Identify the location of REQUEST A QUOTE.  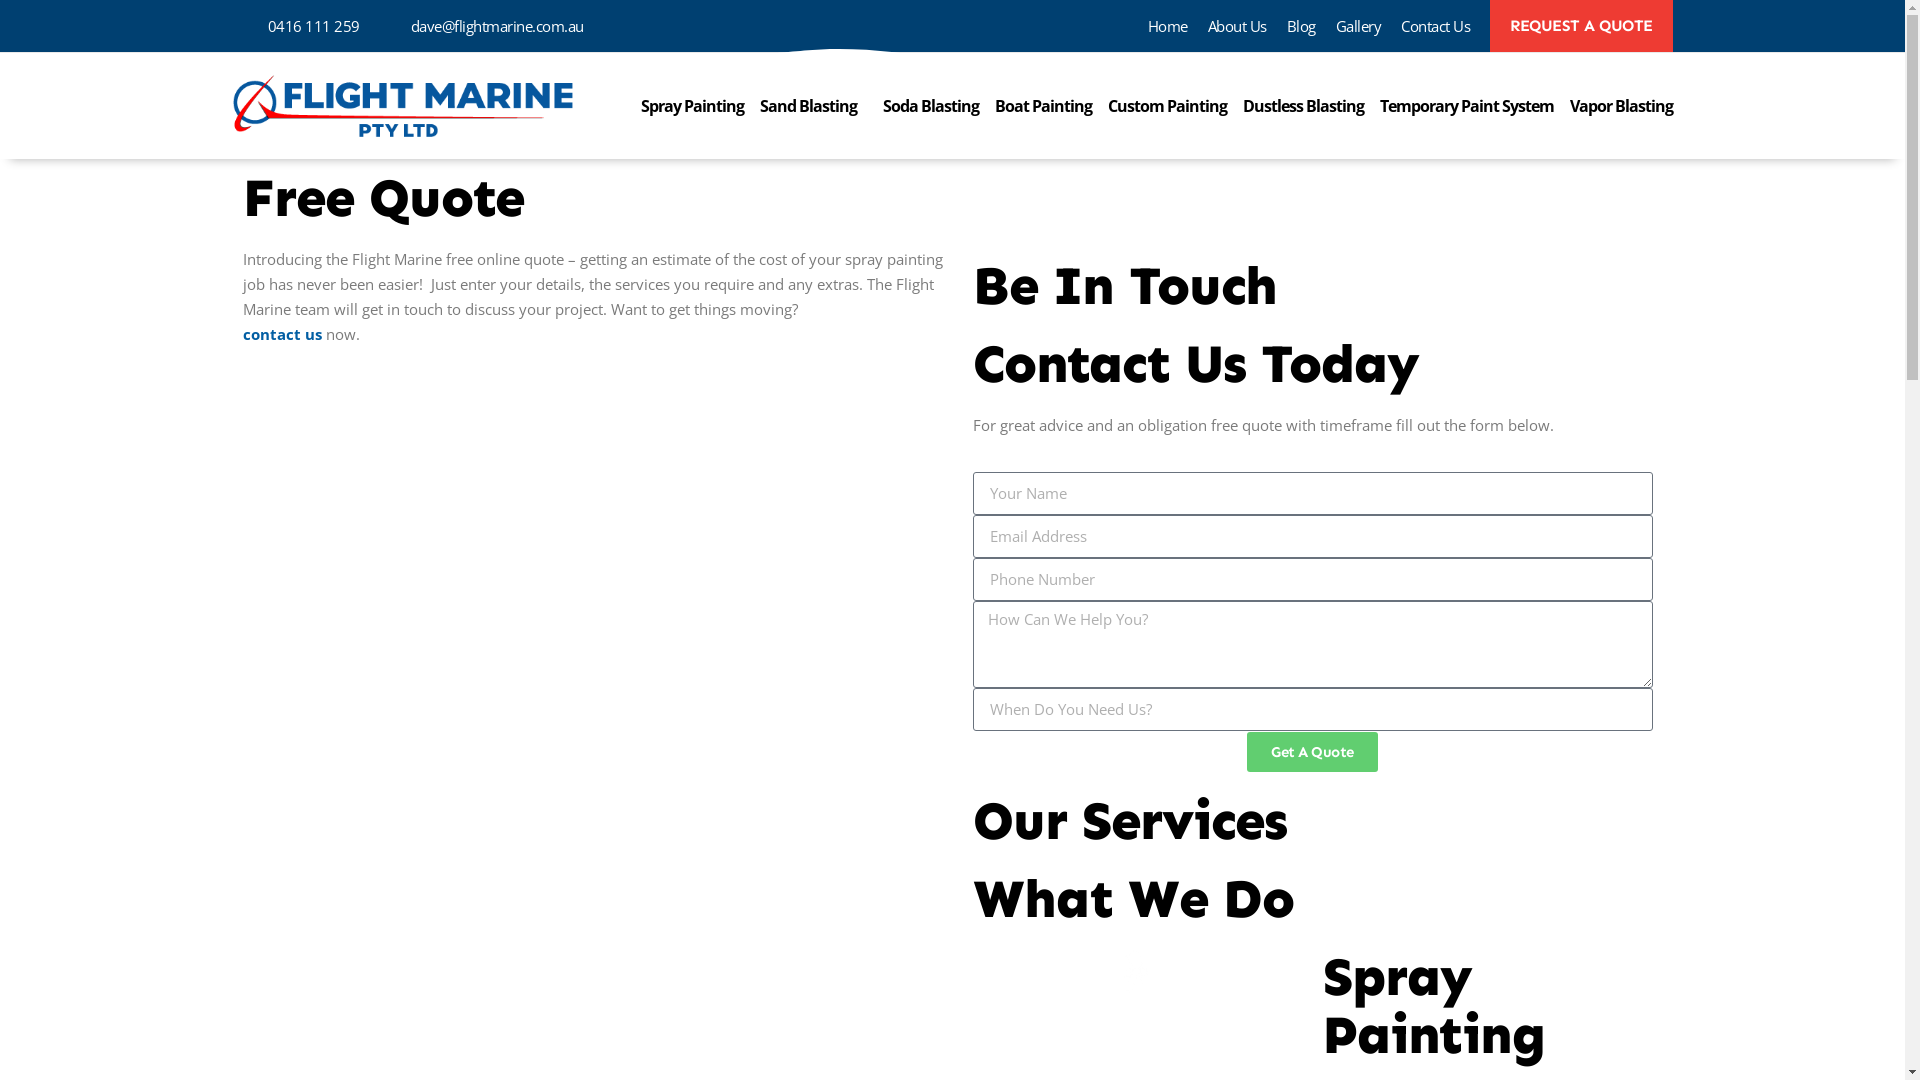
(1582, 26).